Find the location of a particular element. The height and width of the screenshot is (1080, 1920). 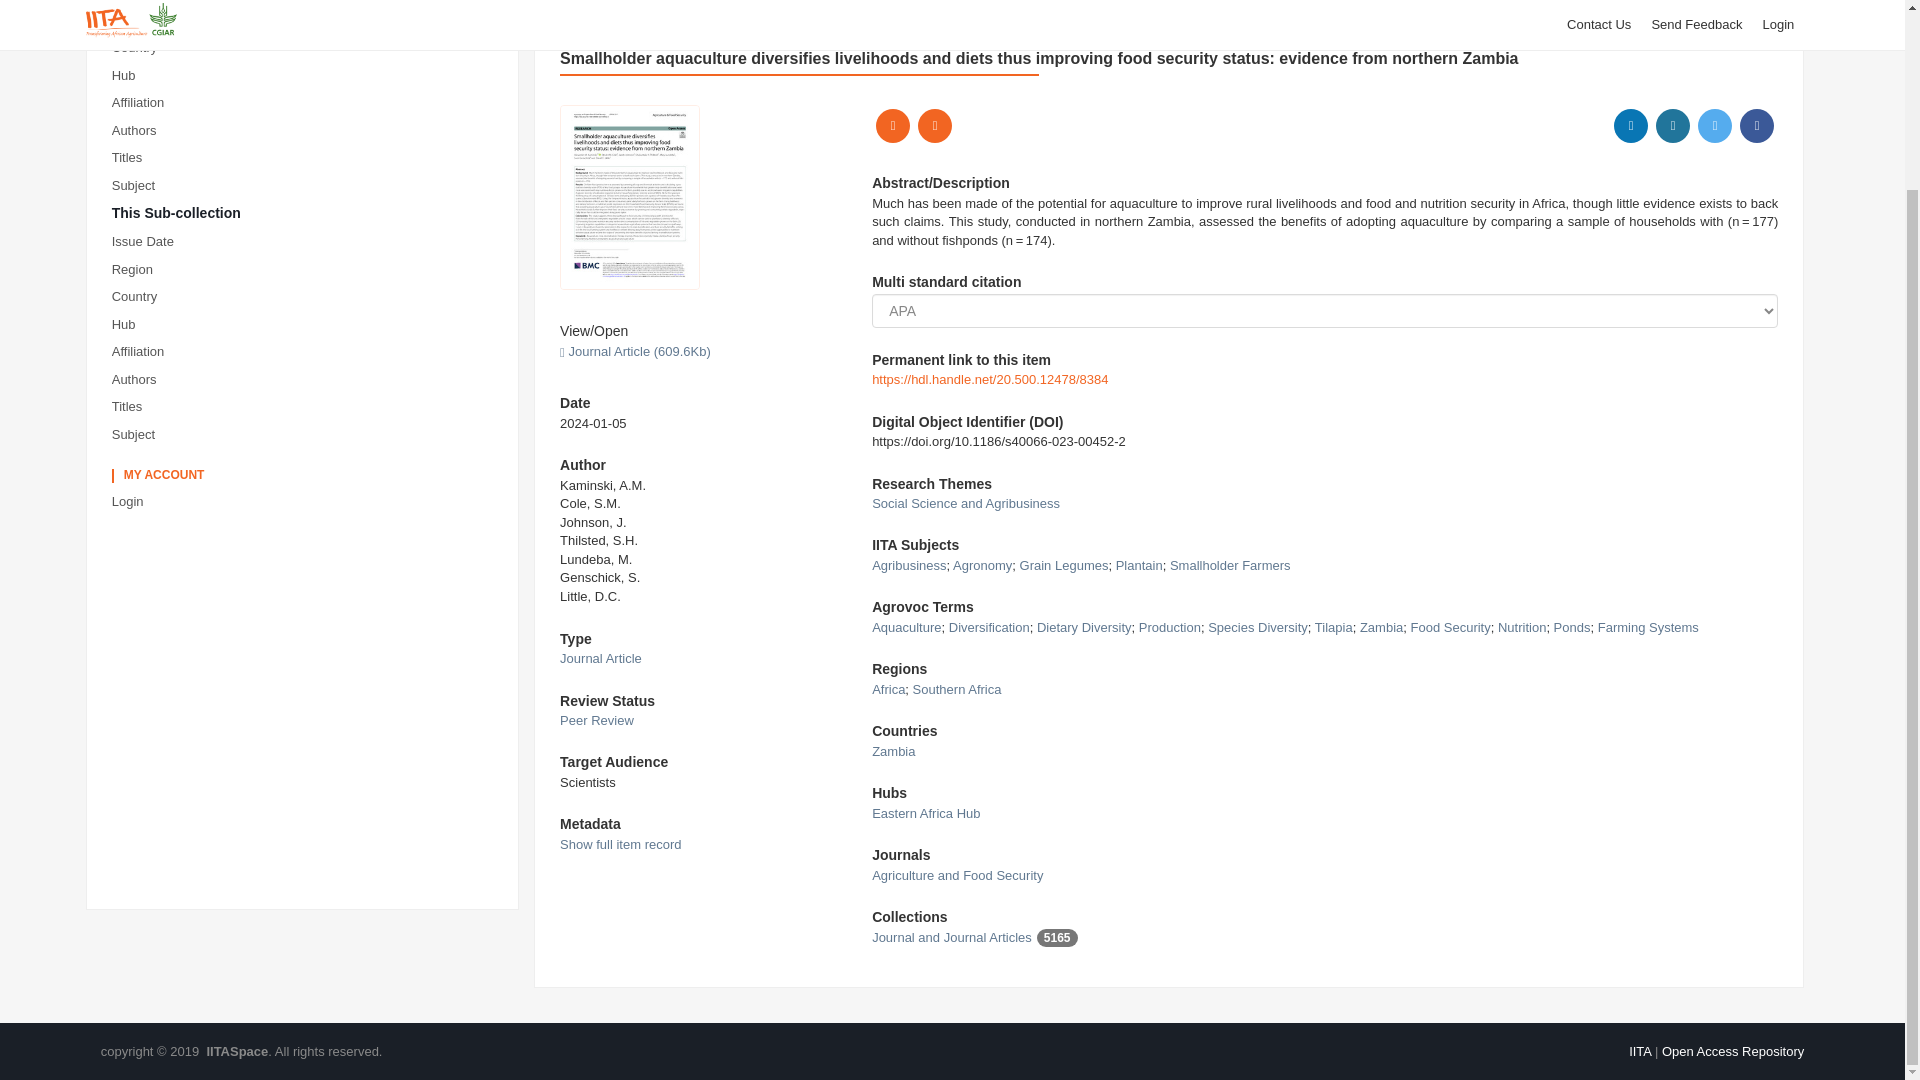

Share on LinkedIn is located at coordinates (1630, 126).